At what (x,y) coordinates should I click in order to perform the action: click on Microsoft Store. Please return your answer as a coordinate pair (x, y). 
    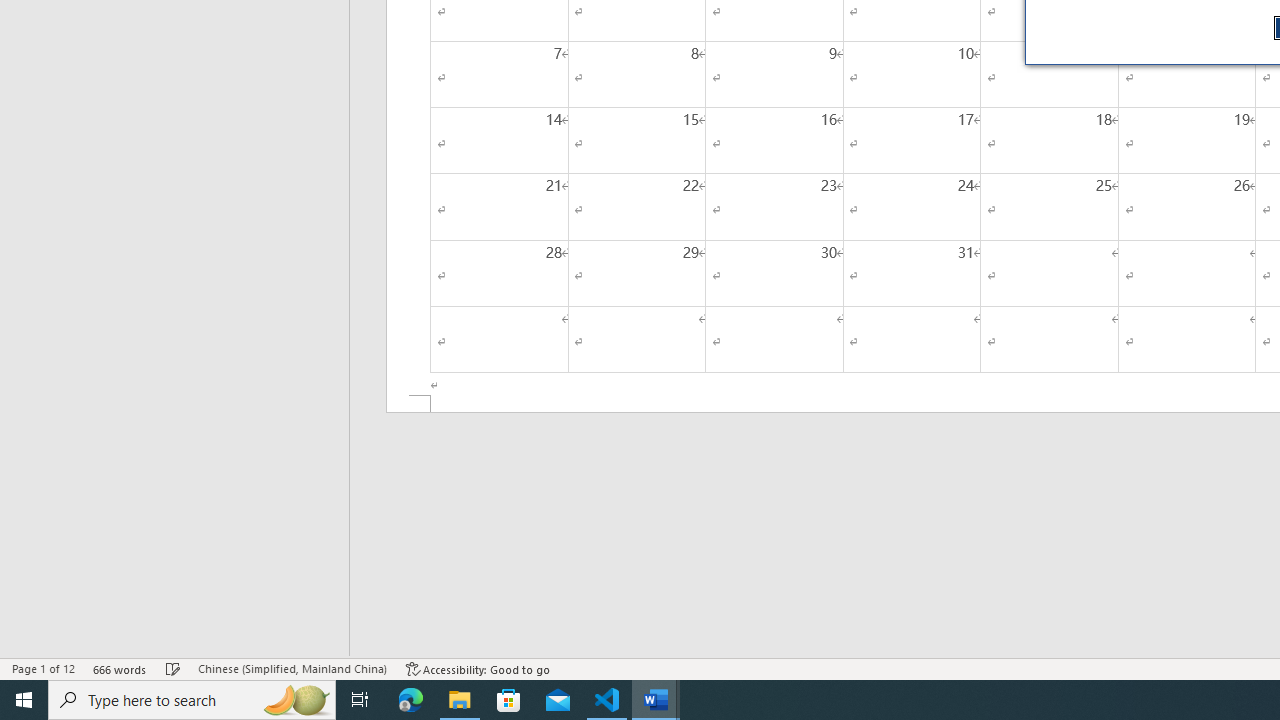
    Looking at the image, I should click on (509, 700).